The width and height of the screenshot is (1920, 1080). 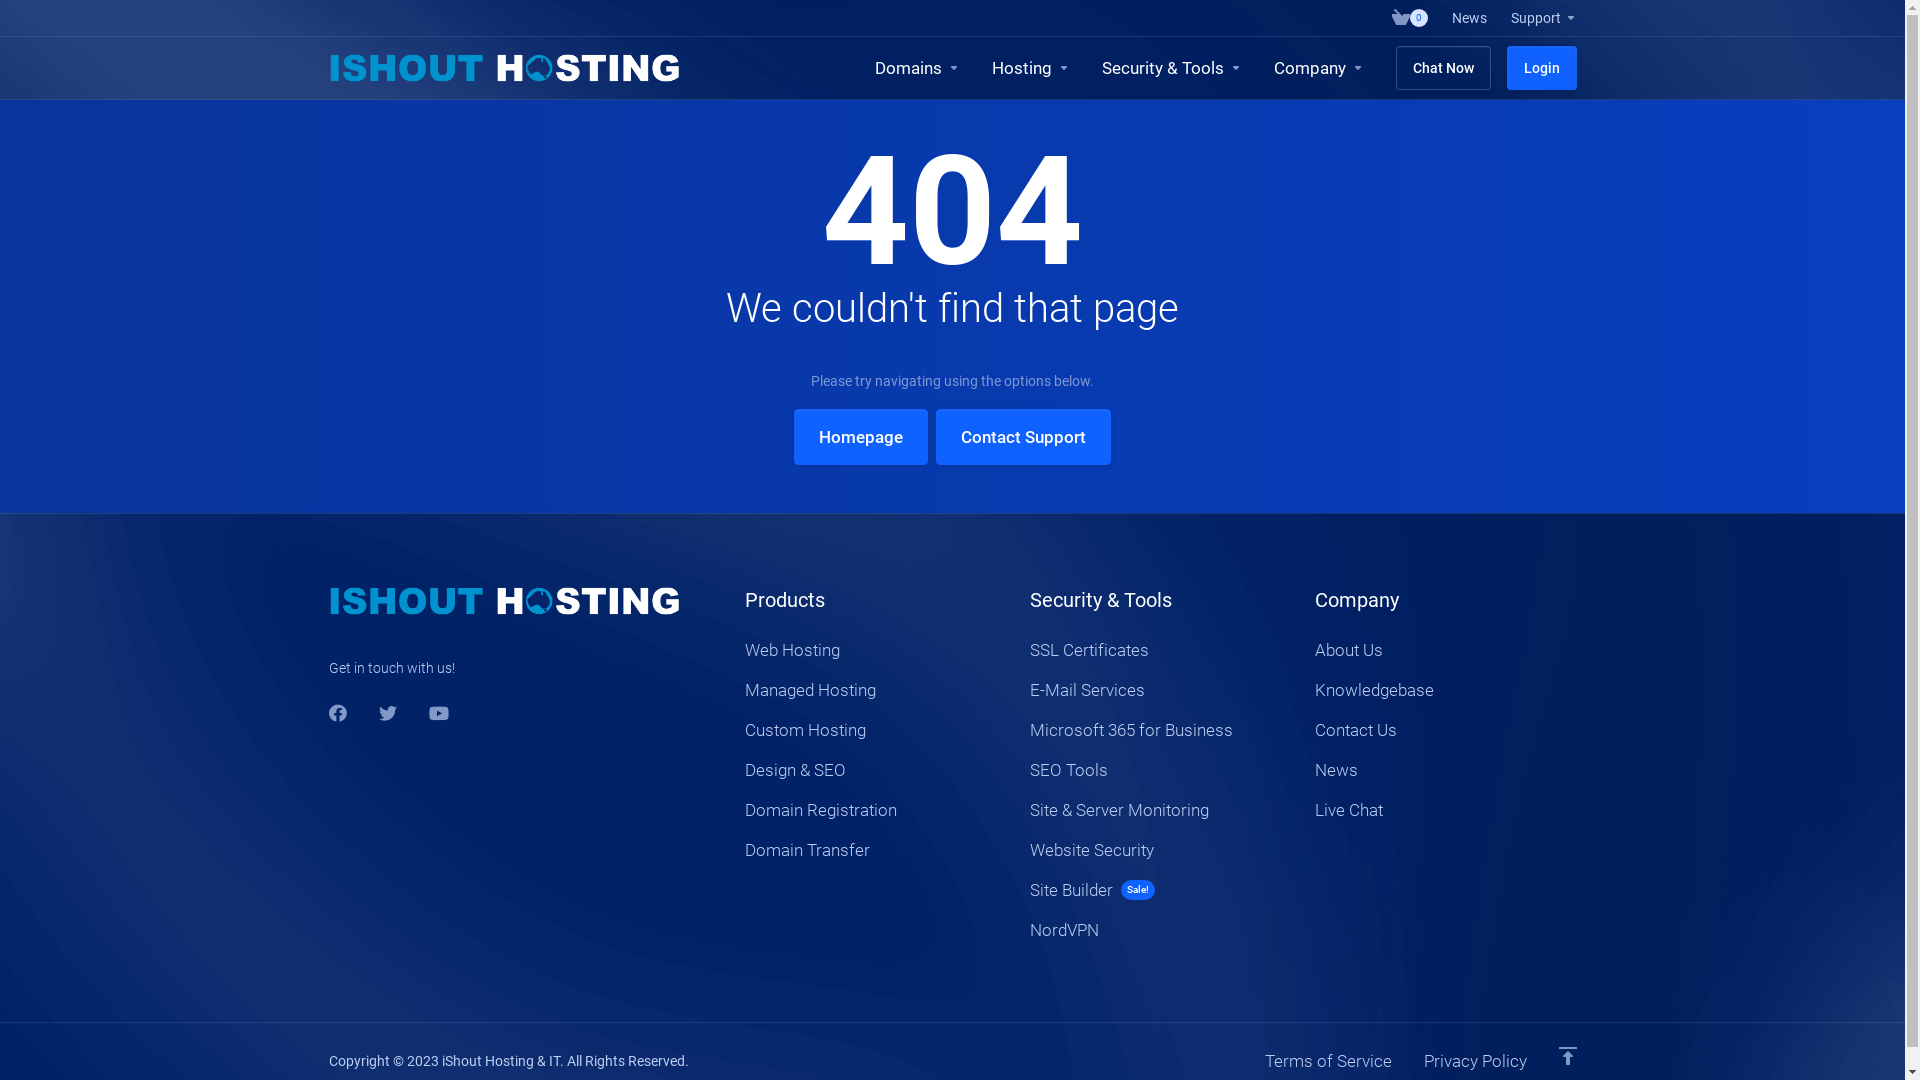 I want to click on Security & Tools, so click(x=1172, y=68).